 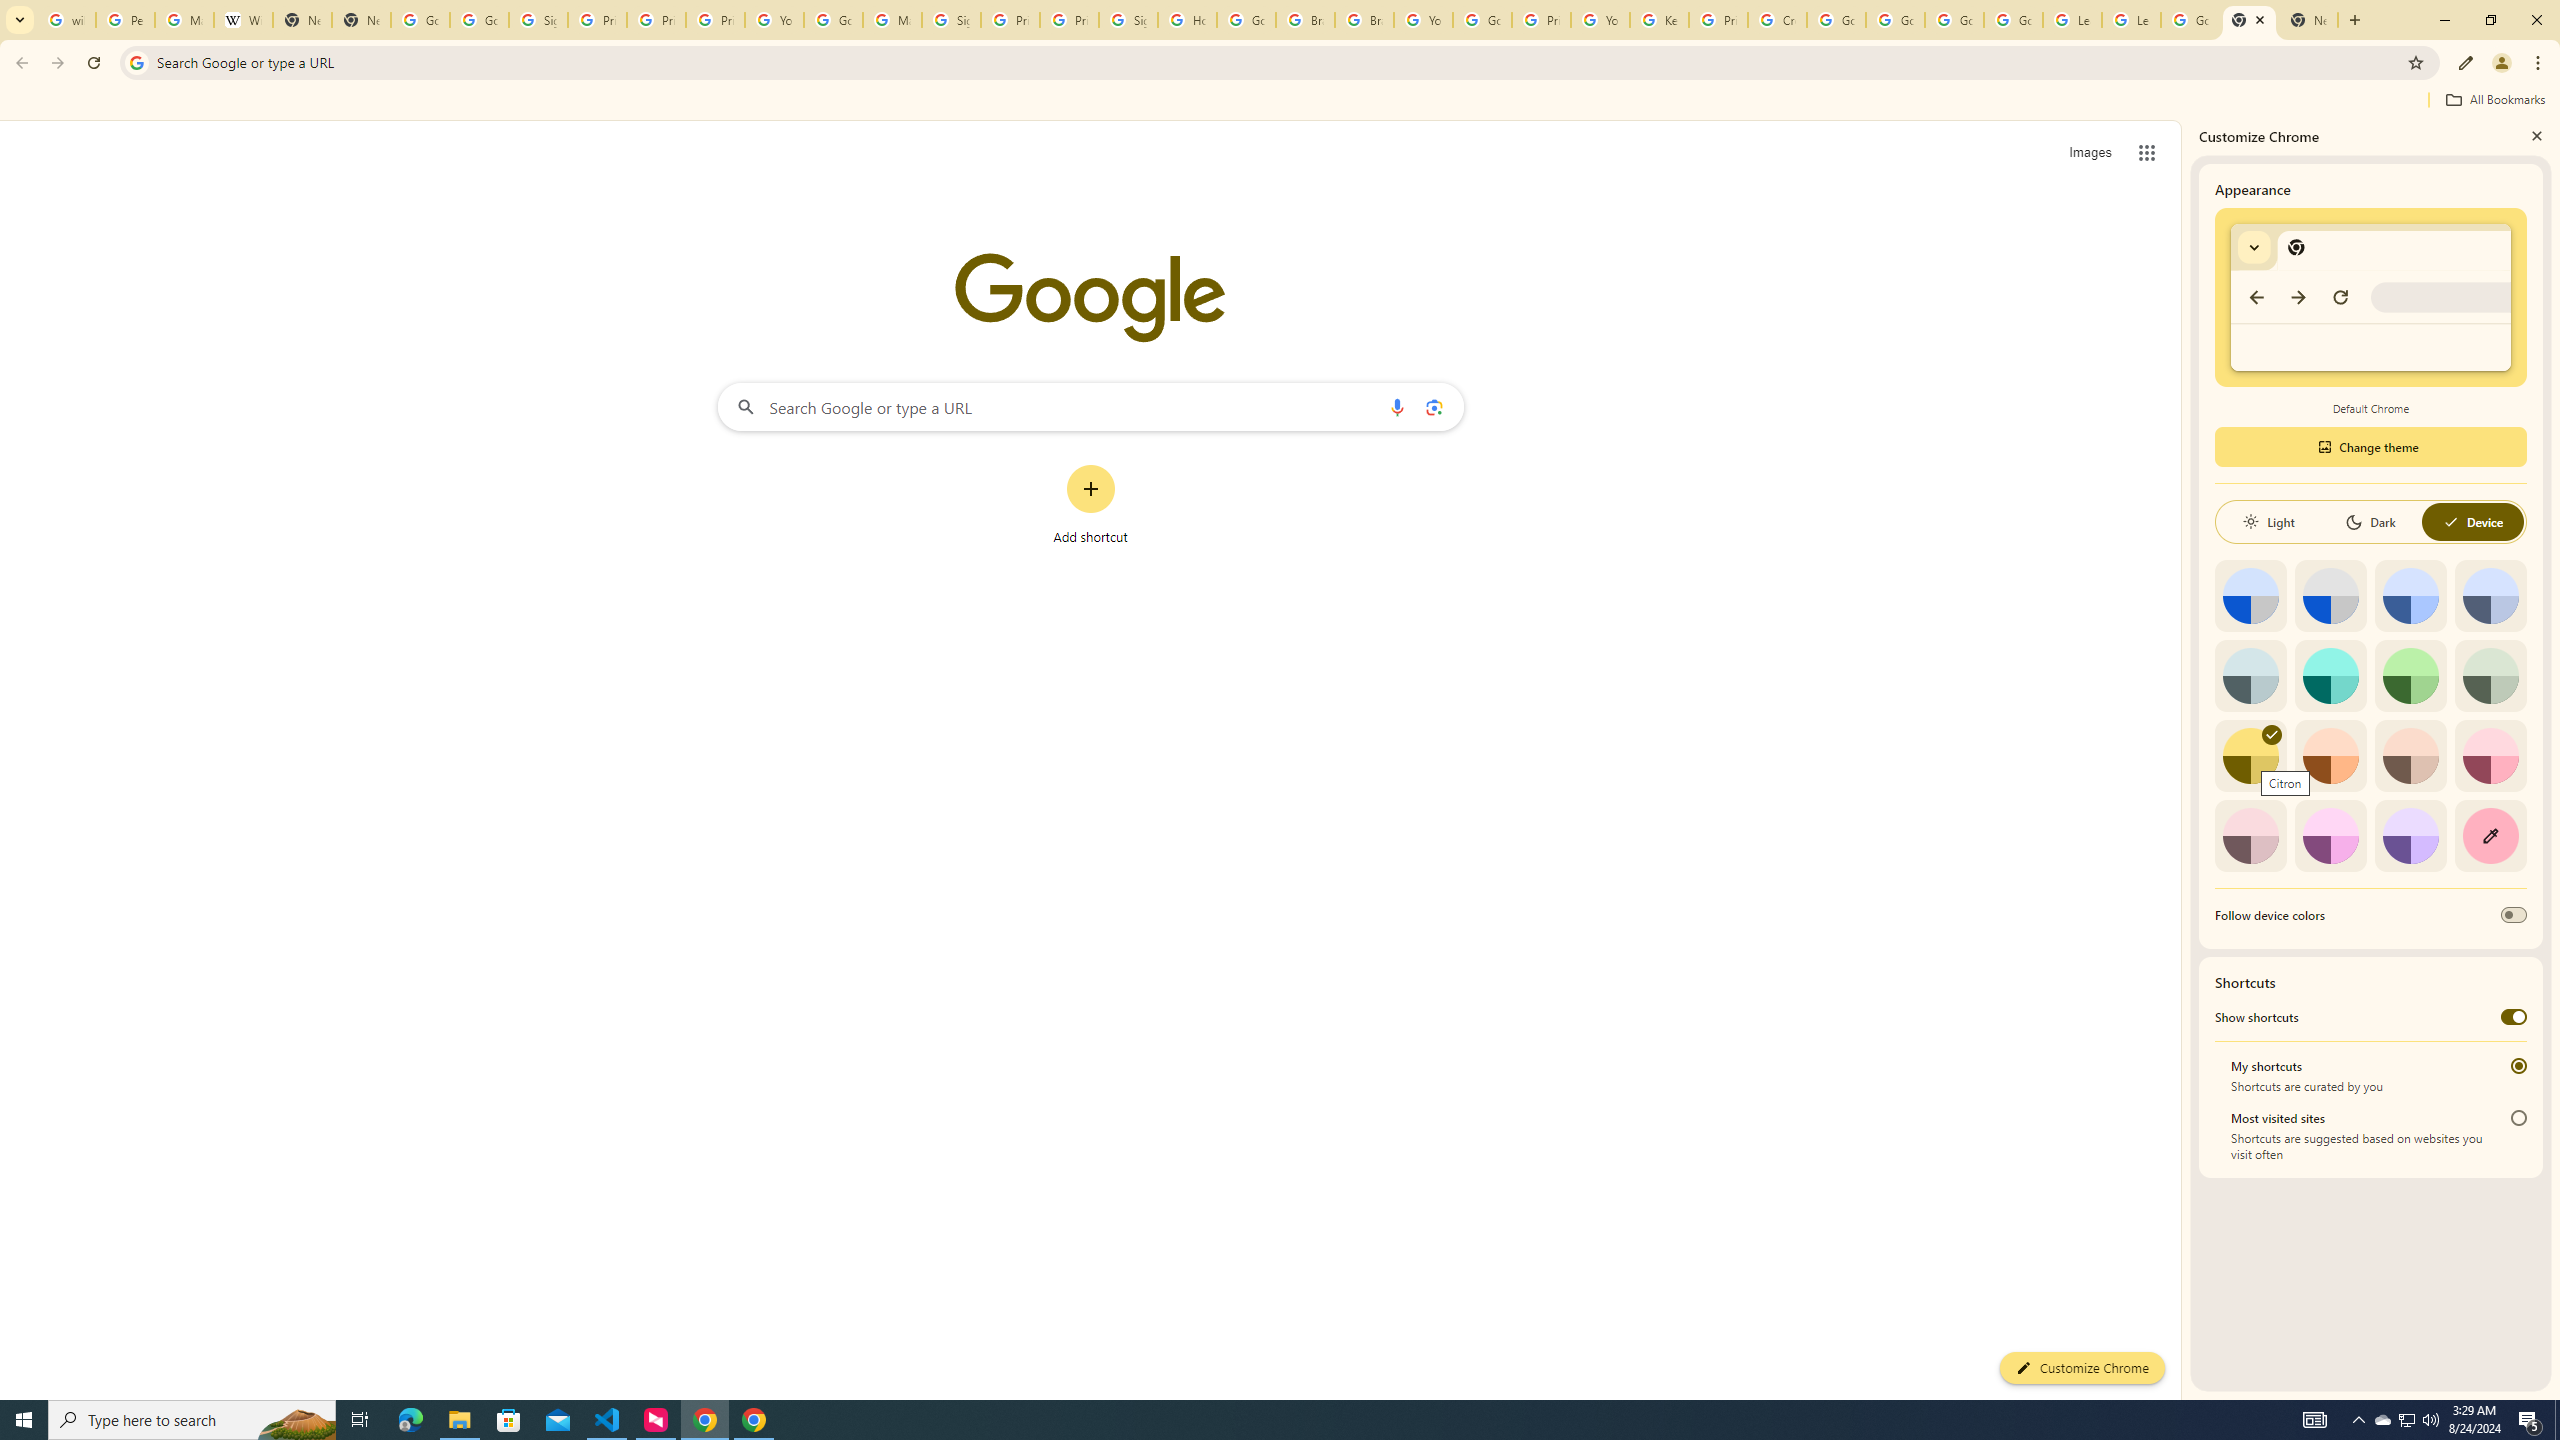 I want to click on Rose, so click(x=2490, y=756).